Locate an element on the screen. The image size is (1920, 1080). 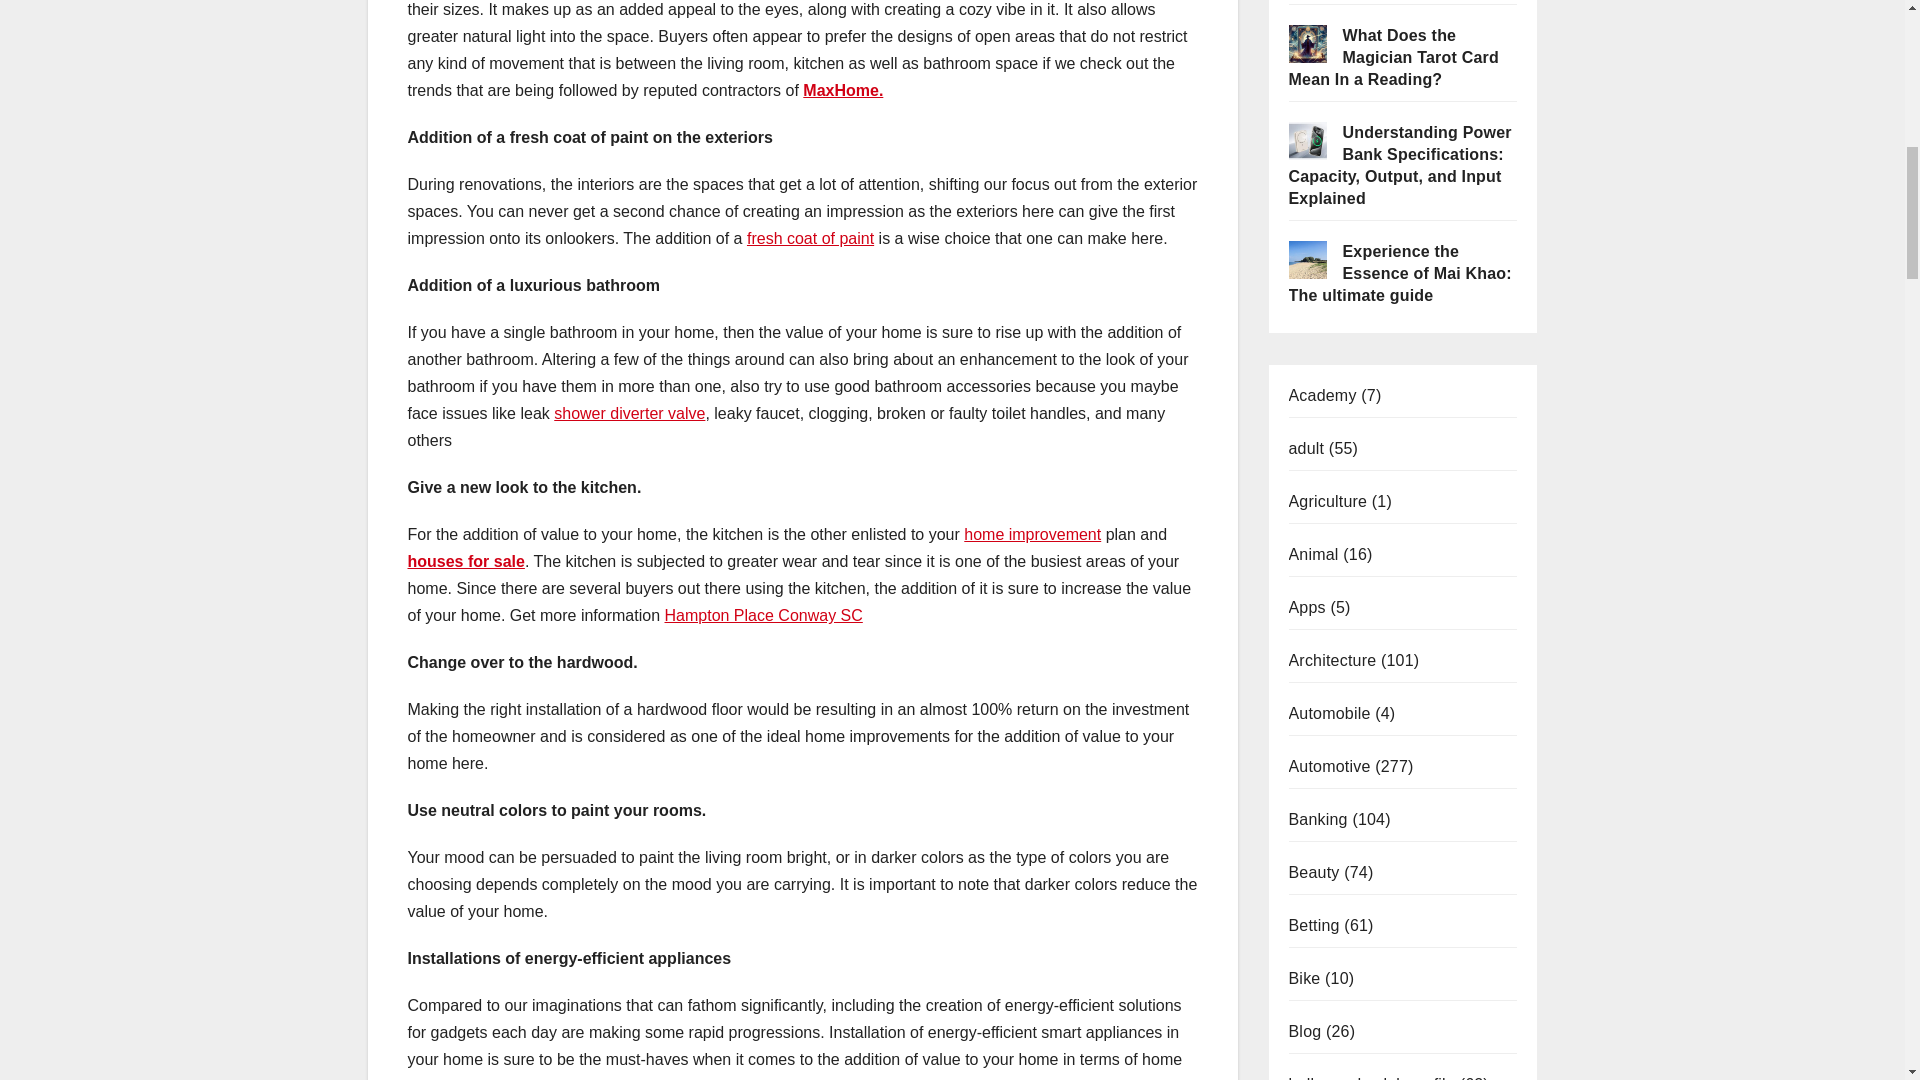
houses for sale is located at coordinates (466, 561).